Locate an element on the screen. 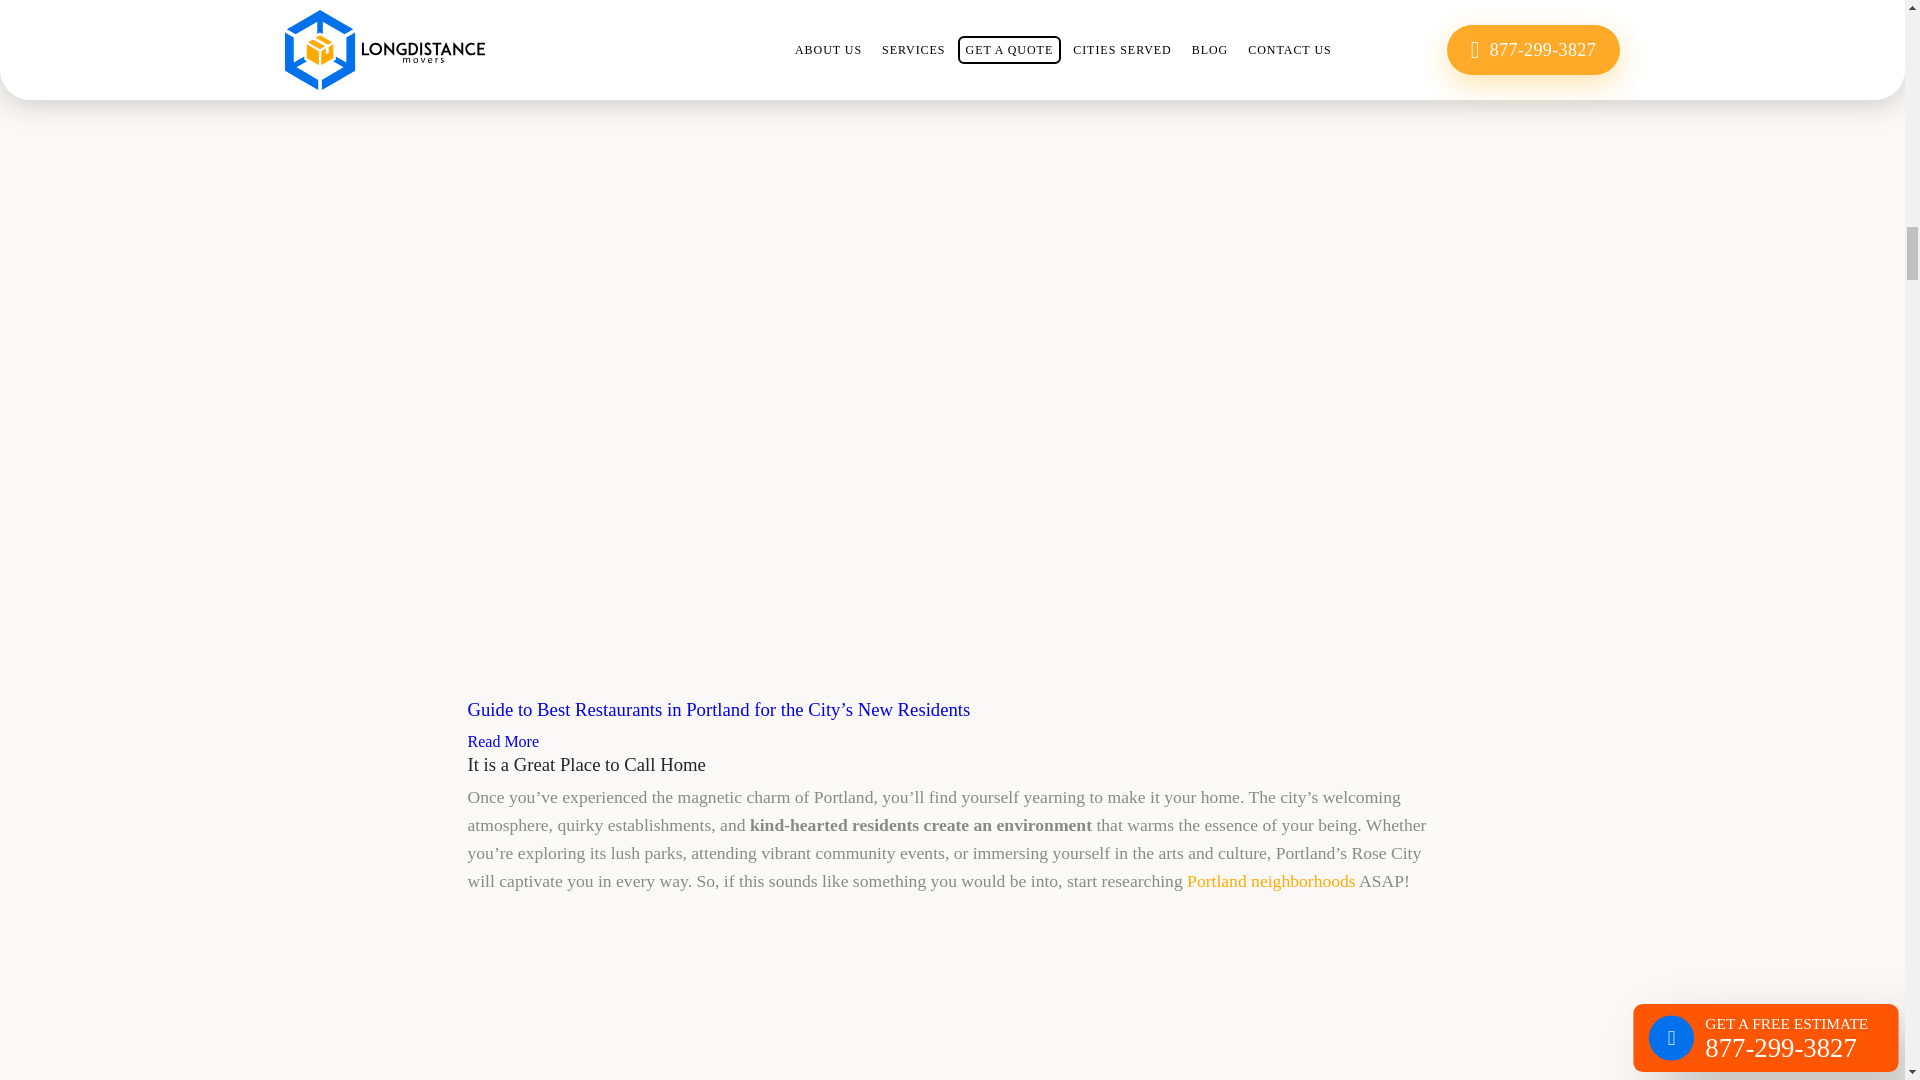 This screenshot has width=1920, height=1080. Read More is located at coordinates (504, 741).